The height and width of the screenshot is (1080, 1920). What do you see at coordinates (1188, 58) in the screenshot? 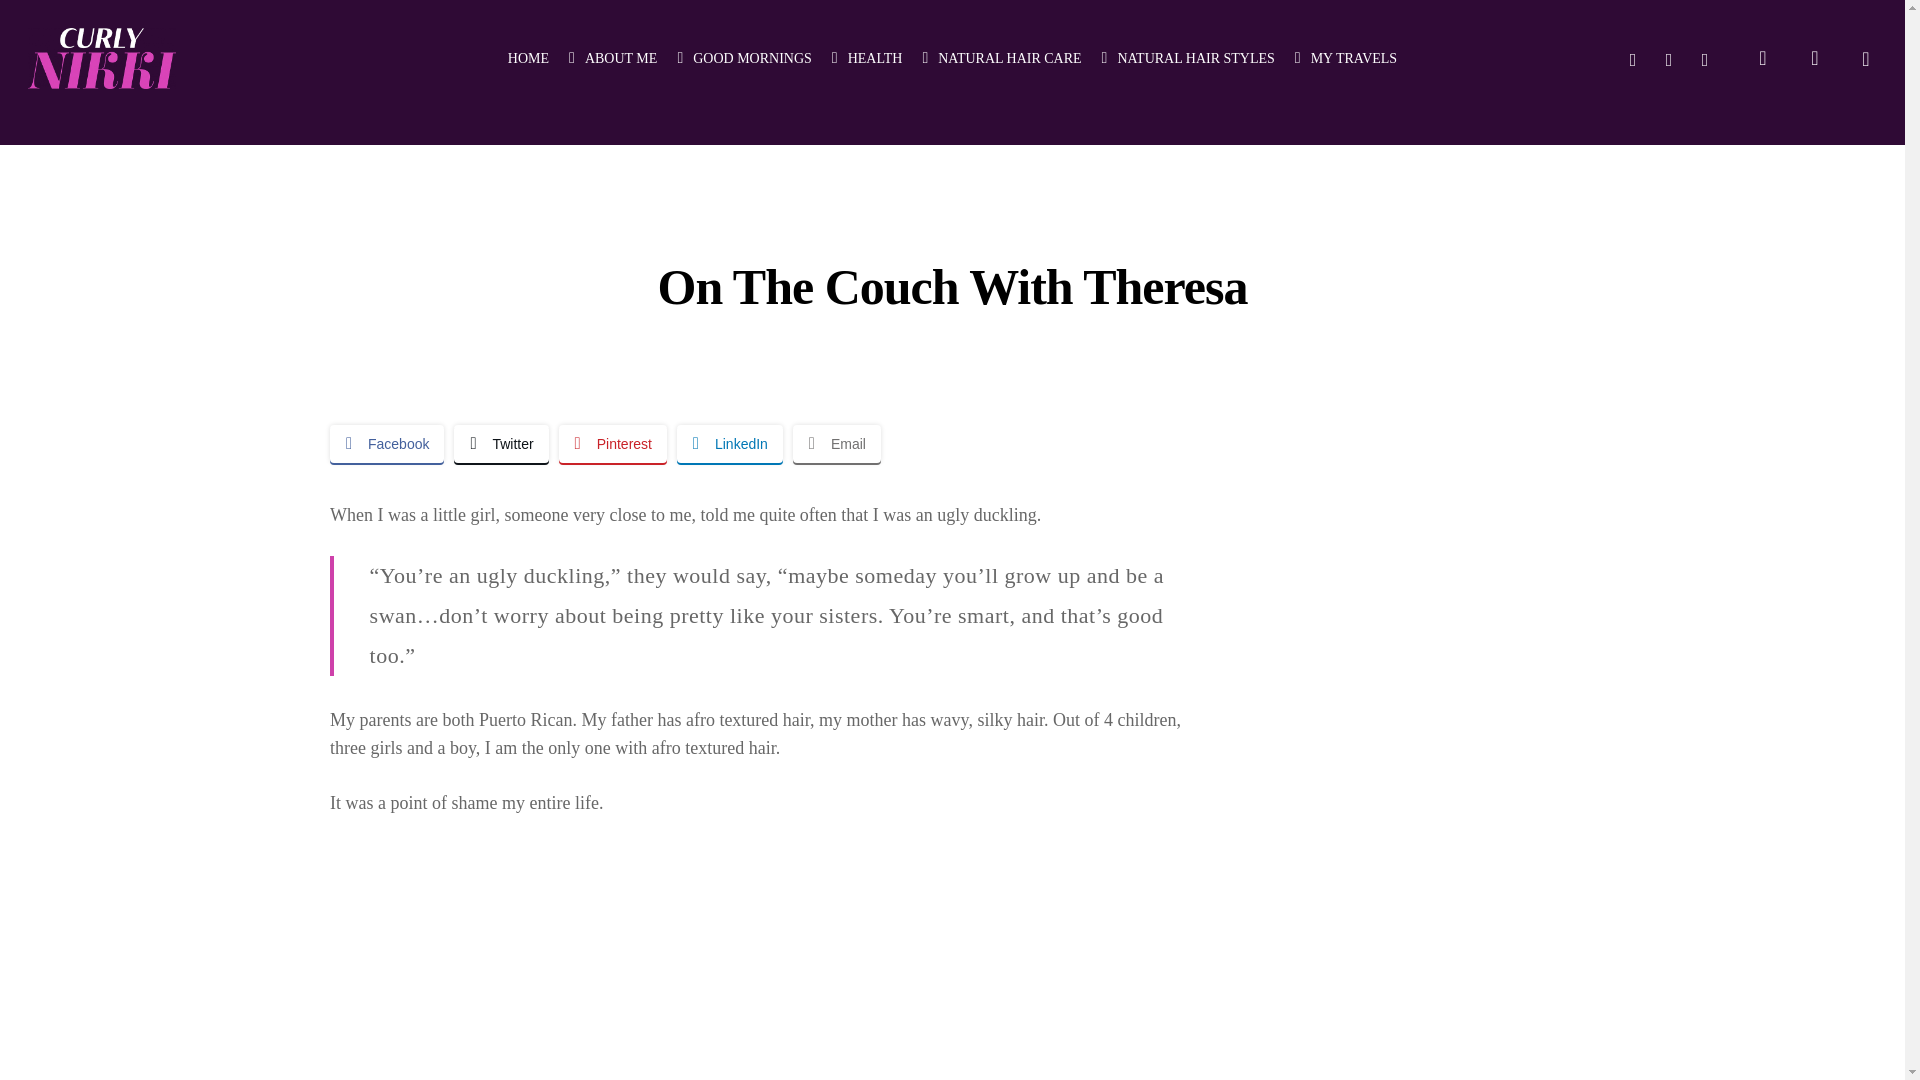
I see `NATURAL HAIR STYLES` at bounding box center [1188, 58].